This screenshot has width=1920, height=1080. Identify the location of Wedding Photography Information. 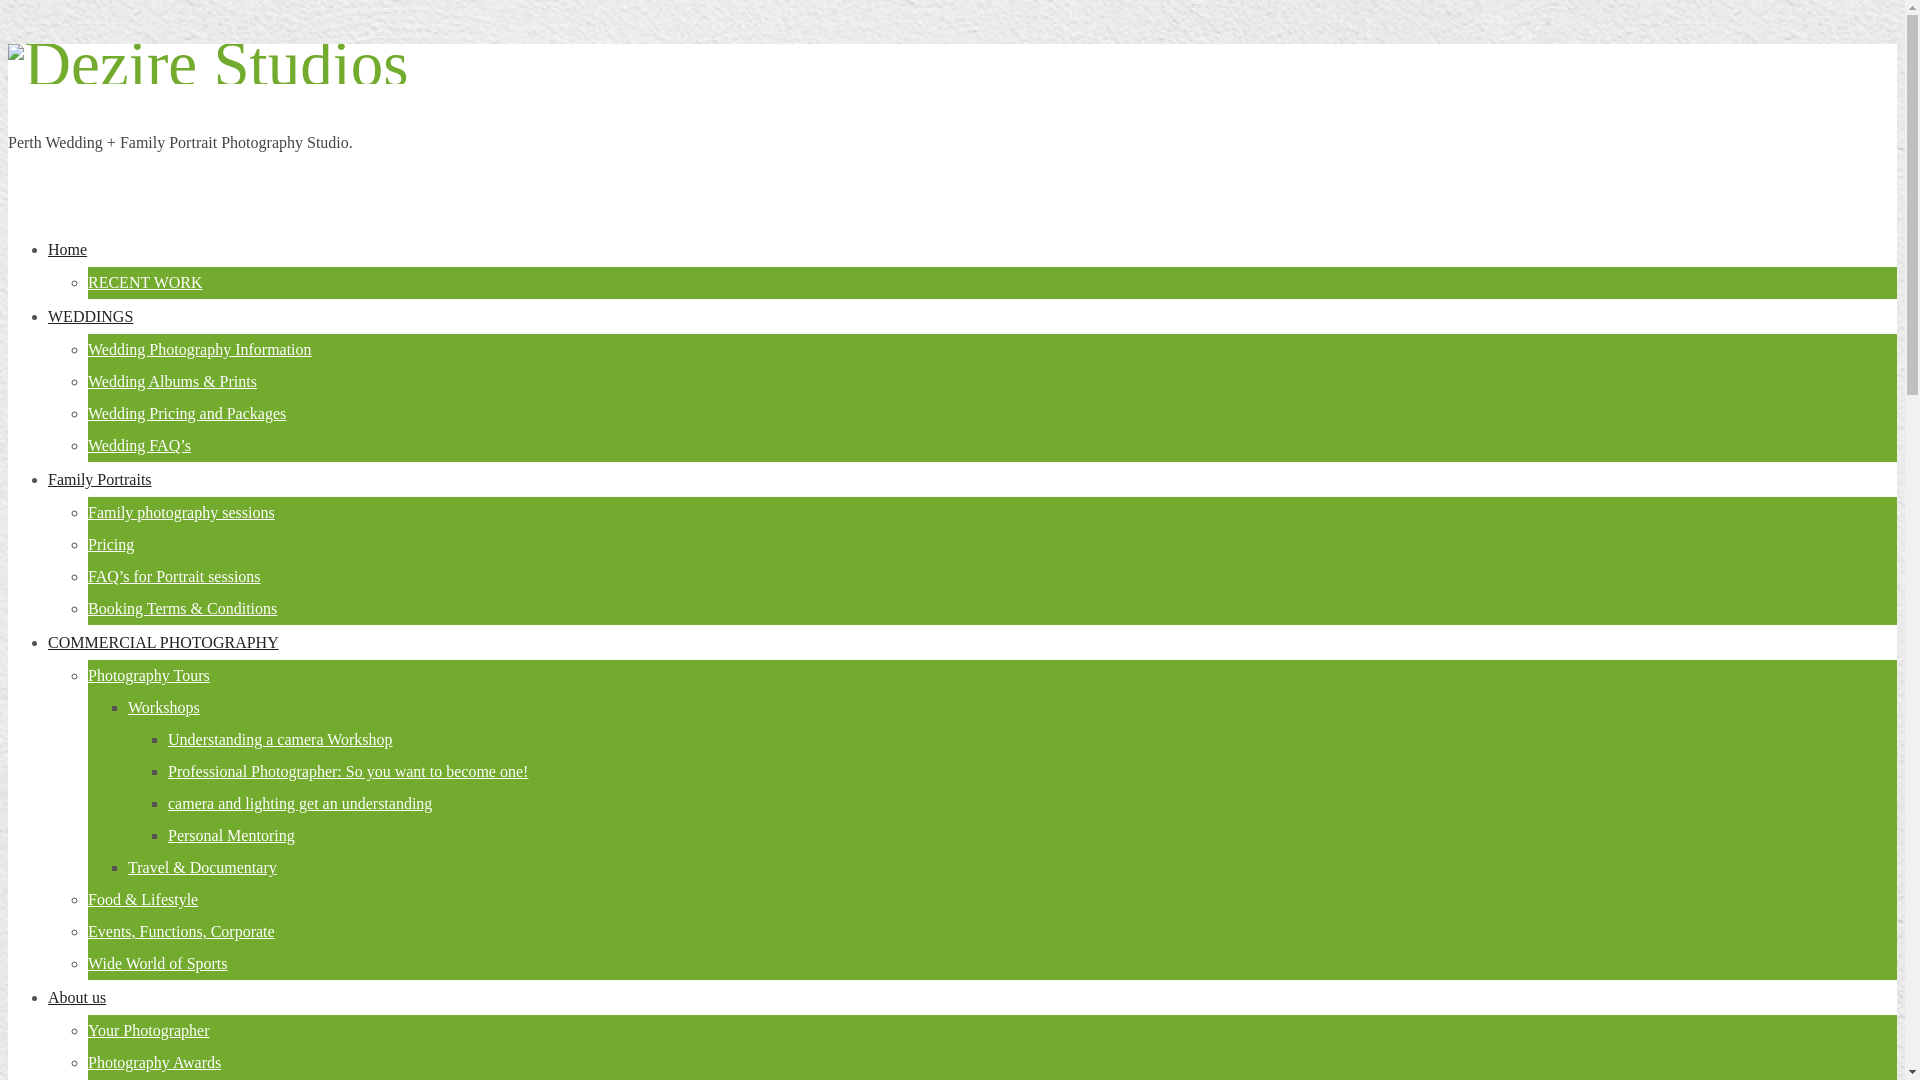
(200, 350).